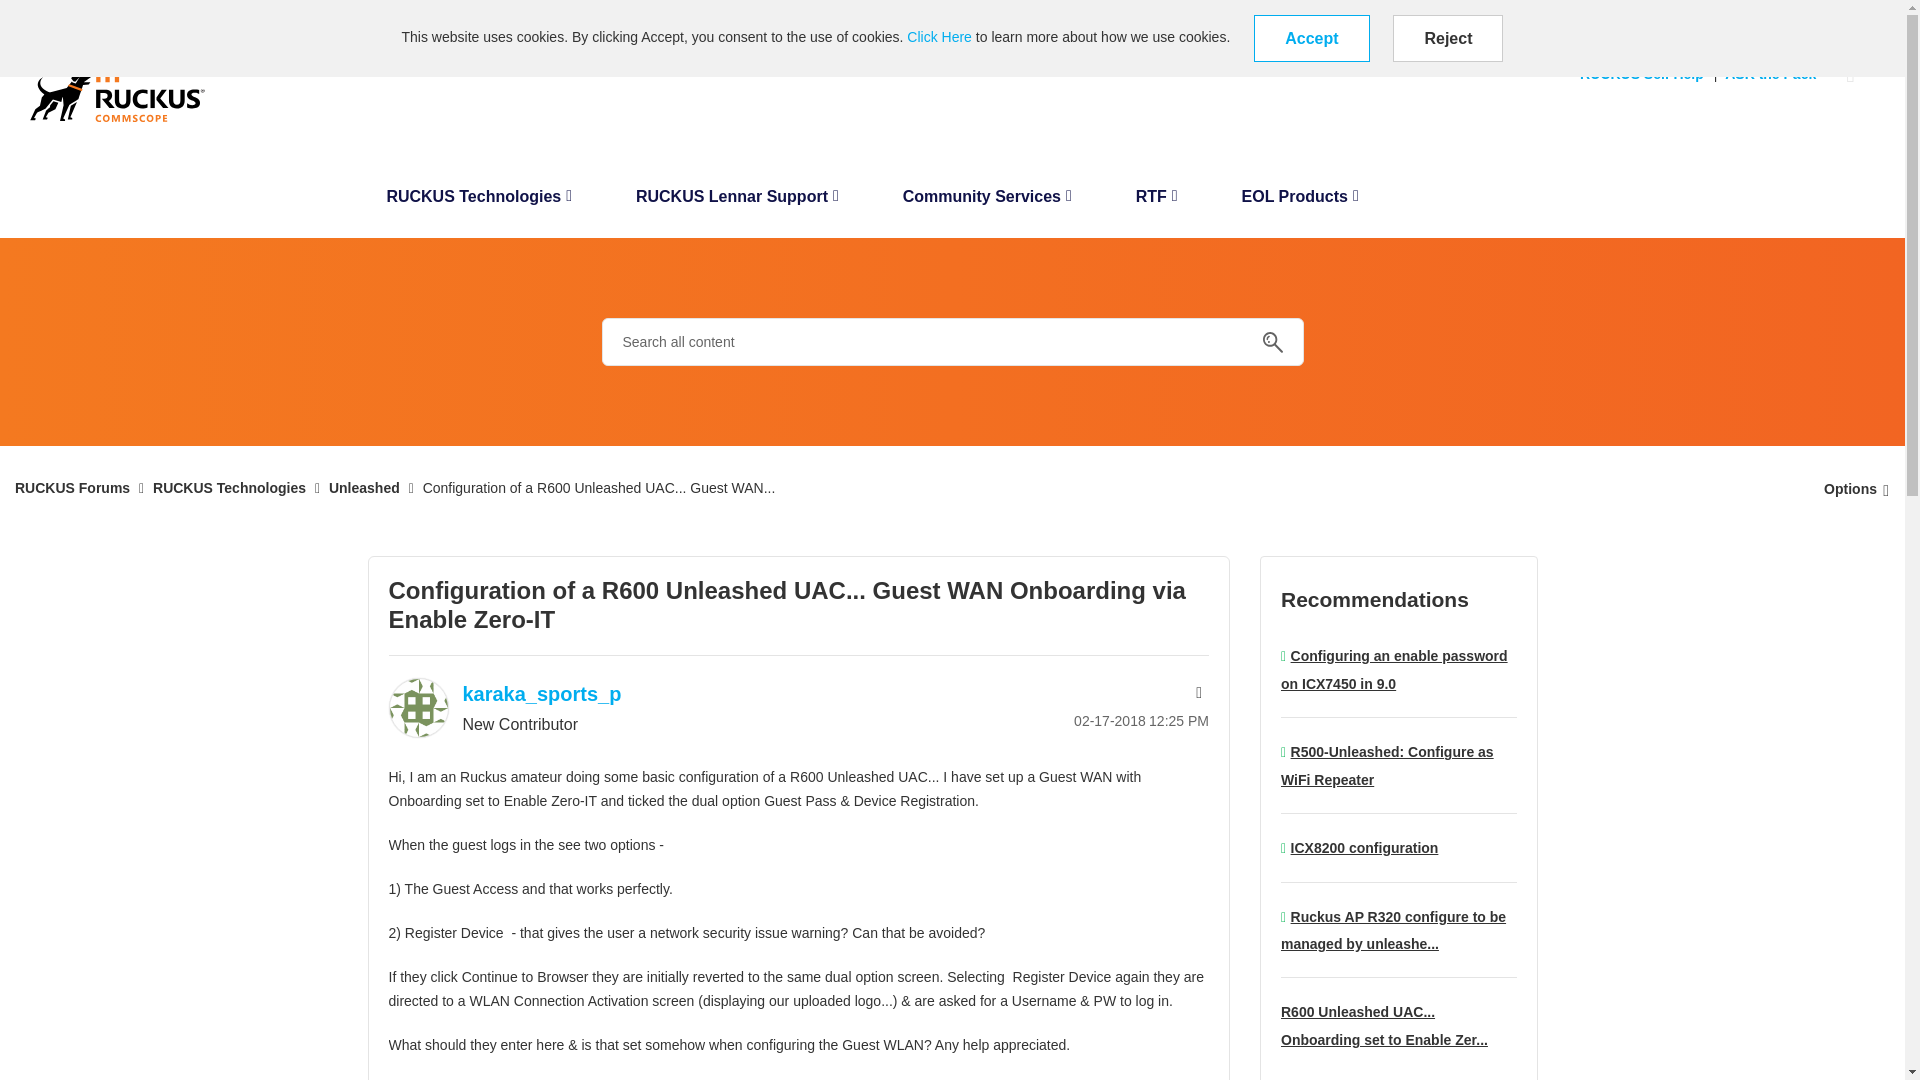  I want to click on BACK TO SUPPORT PORTAL, so click(98, 14).